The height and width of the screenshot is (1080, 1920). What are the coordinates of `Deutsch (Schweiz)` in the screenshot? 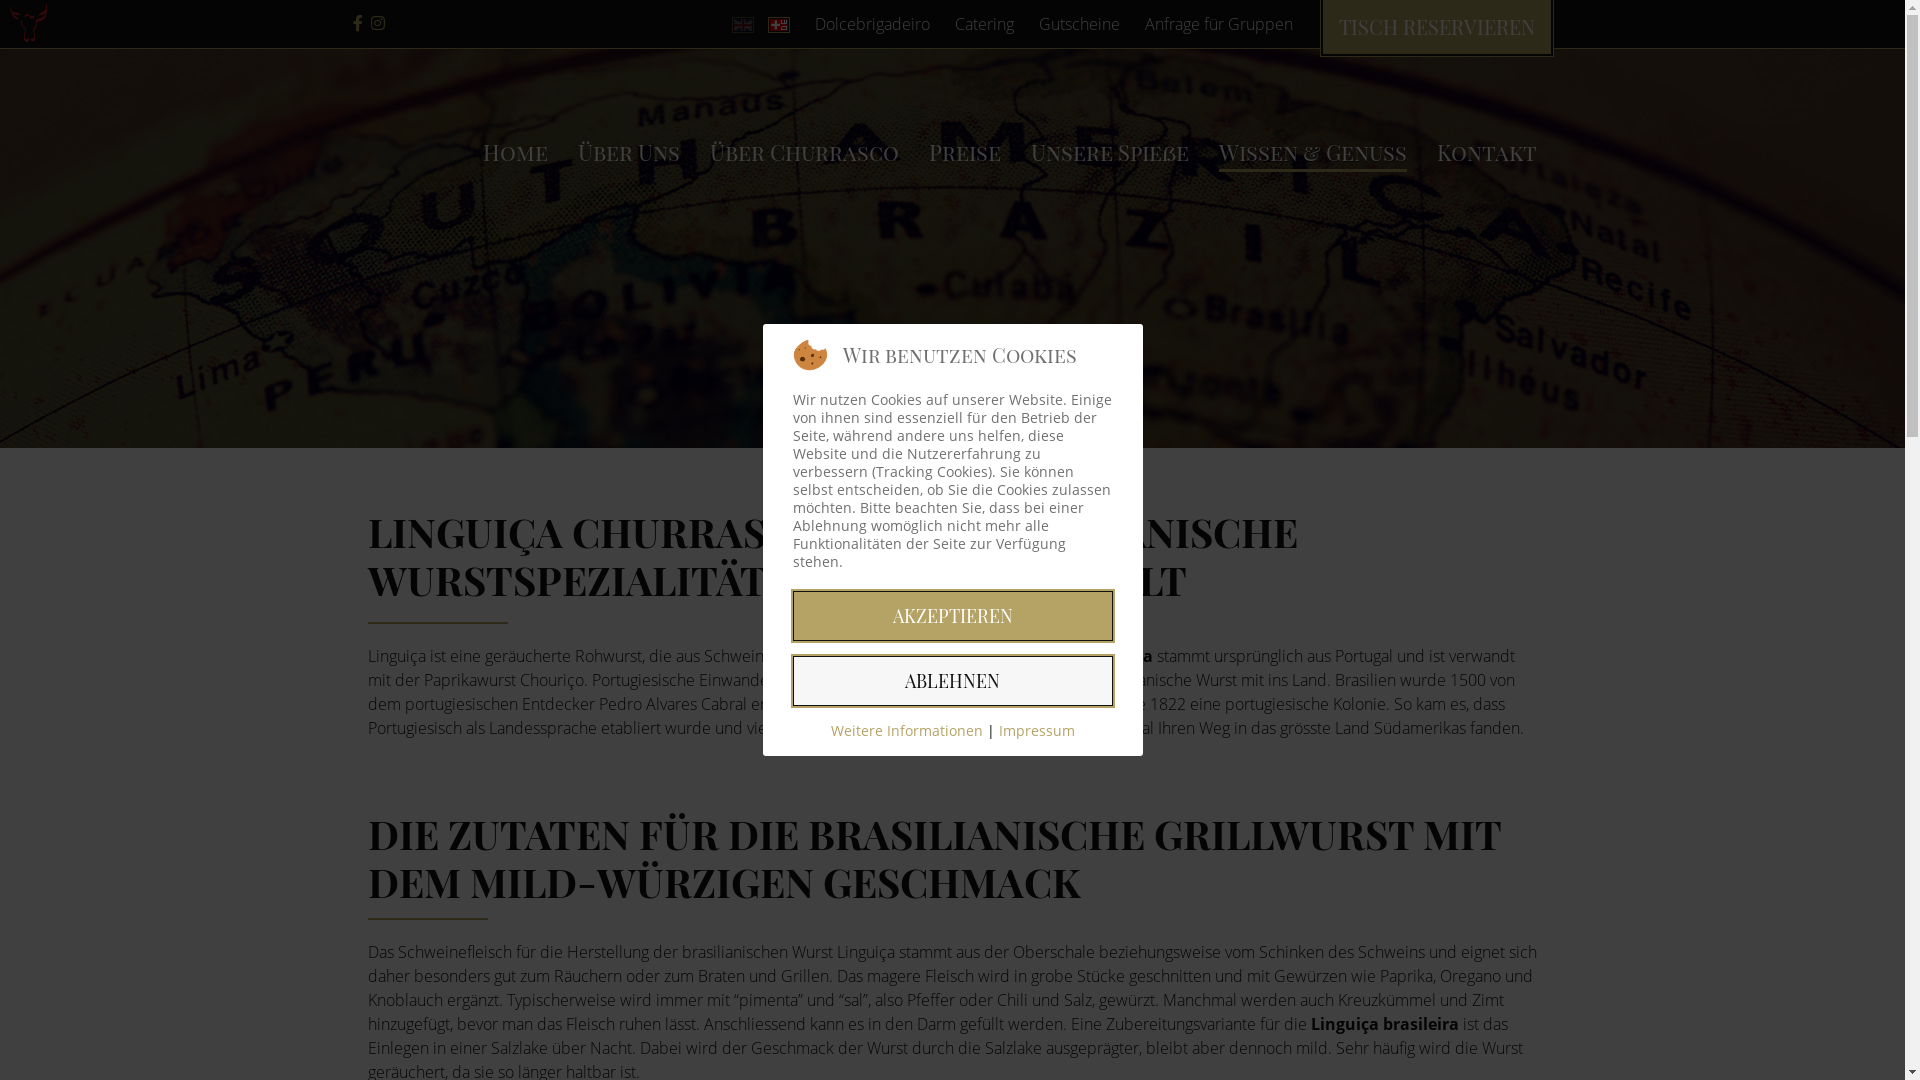 It's located at (779, 25).